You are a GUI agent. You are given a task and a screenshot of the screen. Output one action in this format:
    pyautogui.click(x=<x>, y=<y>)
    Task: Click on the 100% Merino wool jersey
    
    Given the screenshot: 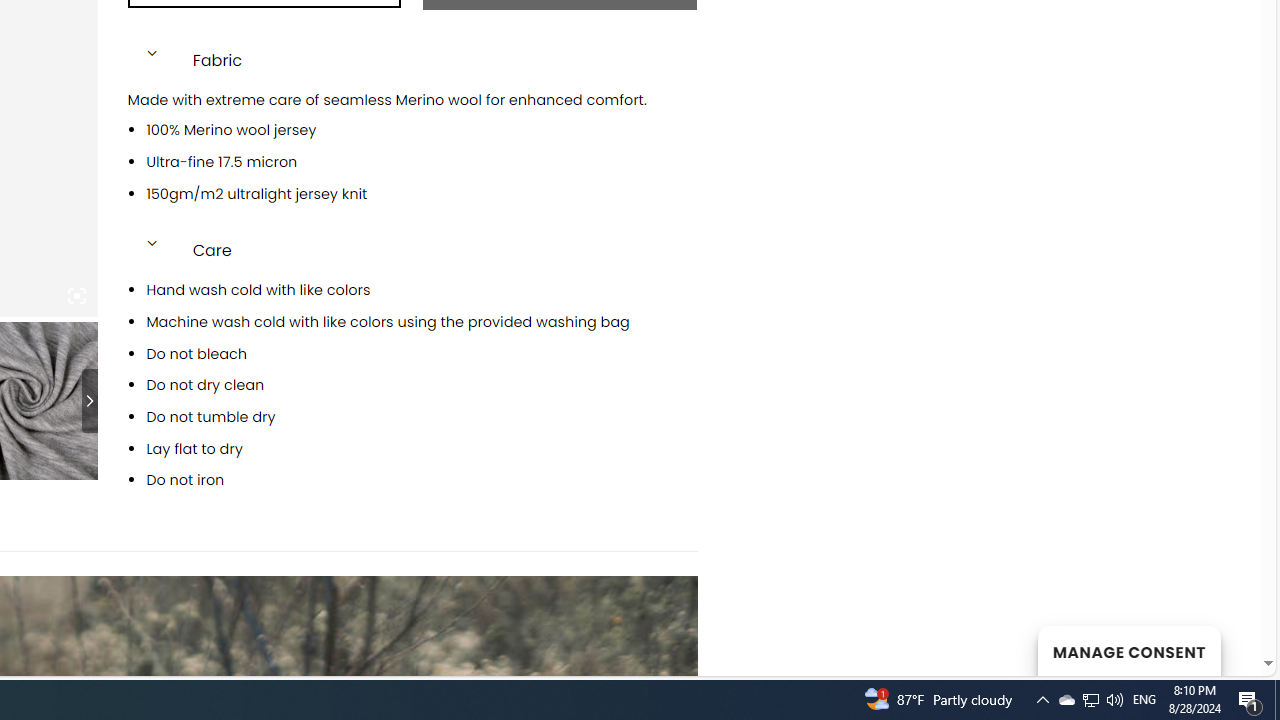 What is the action you would take?
    pyautogui.click(x=421, y=130)
    